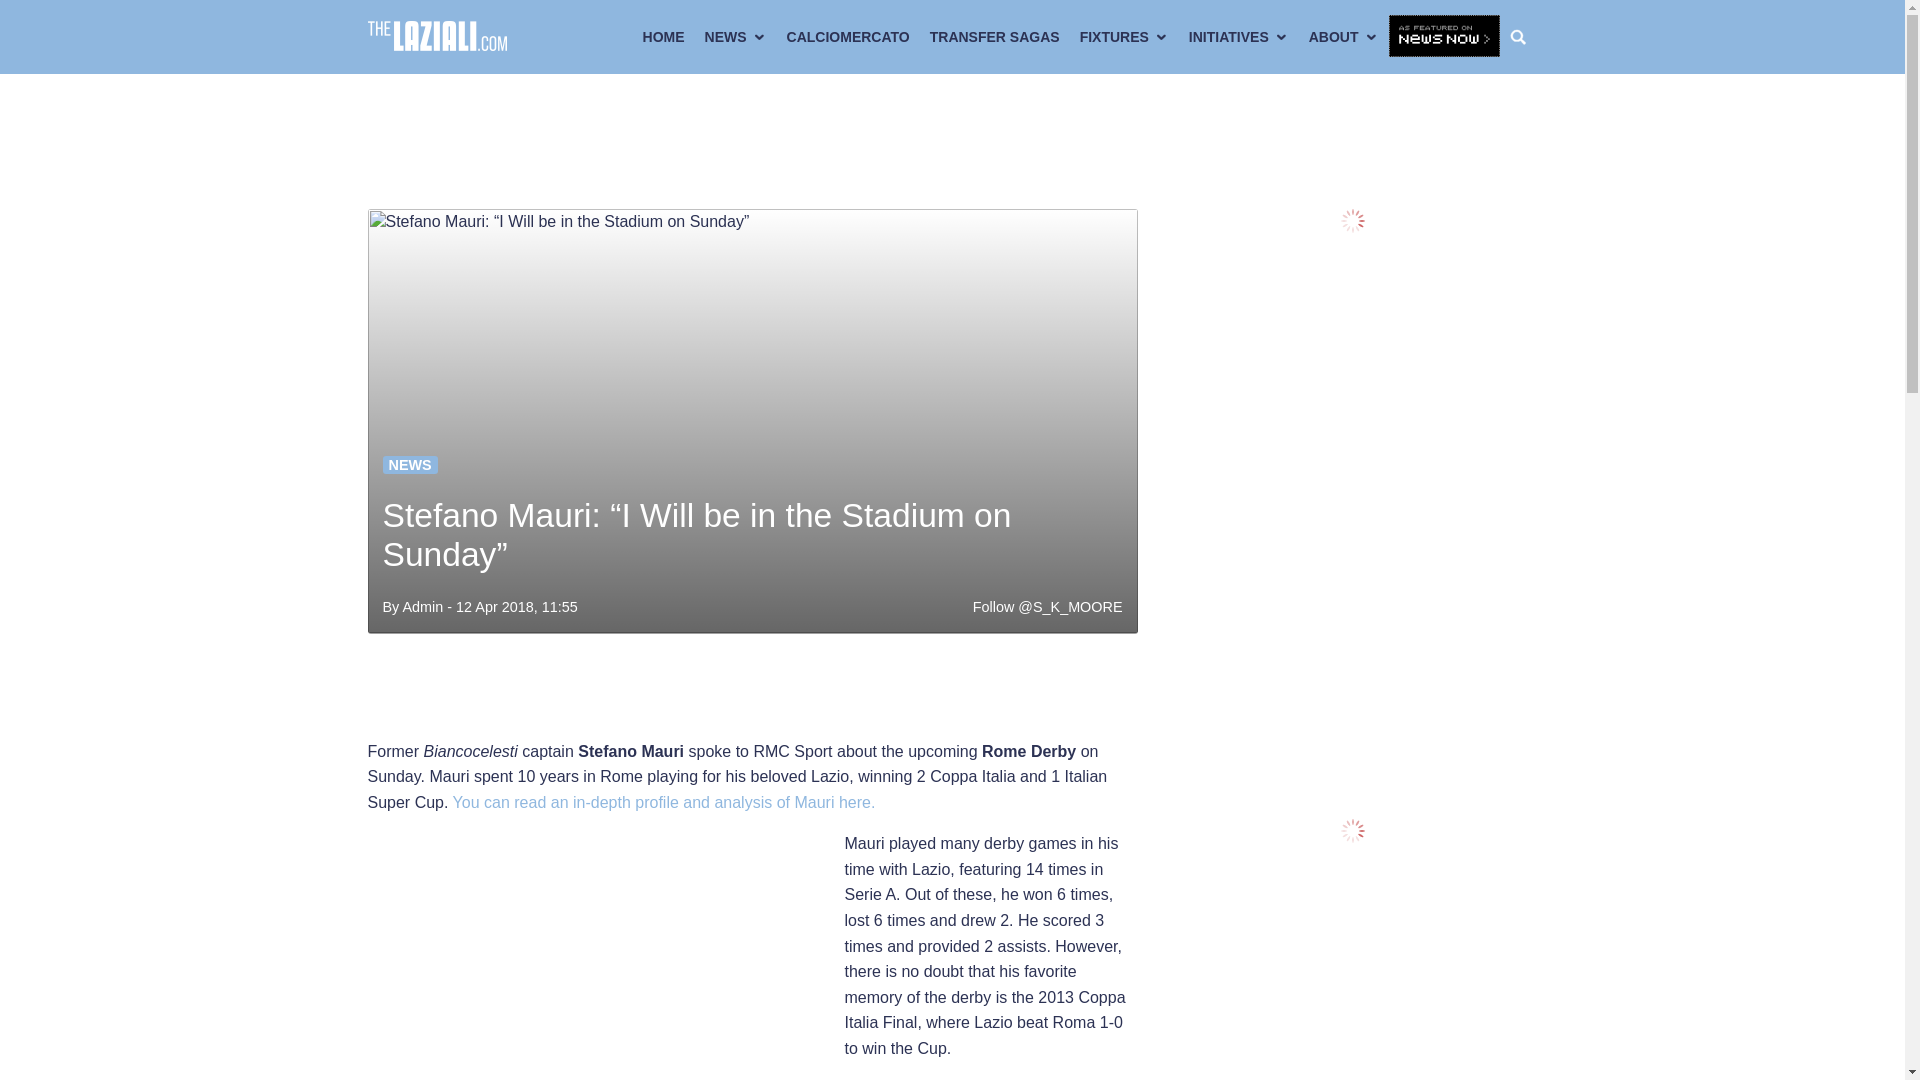 This screenshot has width=1920, height=1080. Describe the element at coordinates (410, 464) in the screenshot. I see `Latest News News` at that location.